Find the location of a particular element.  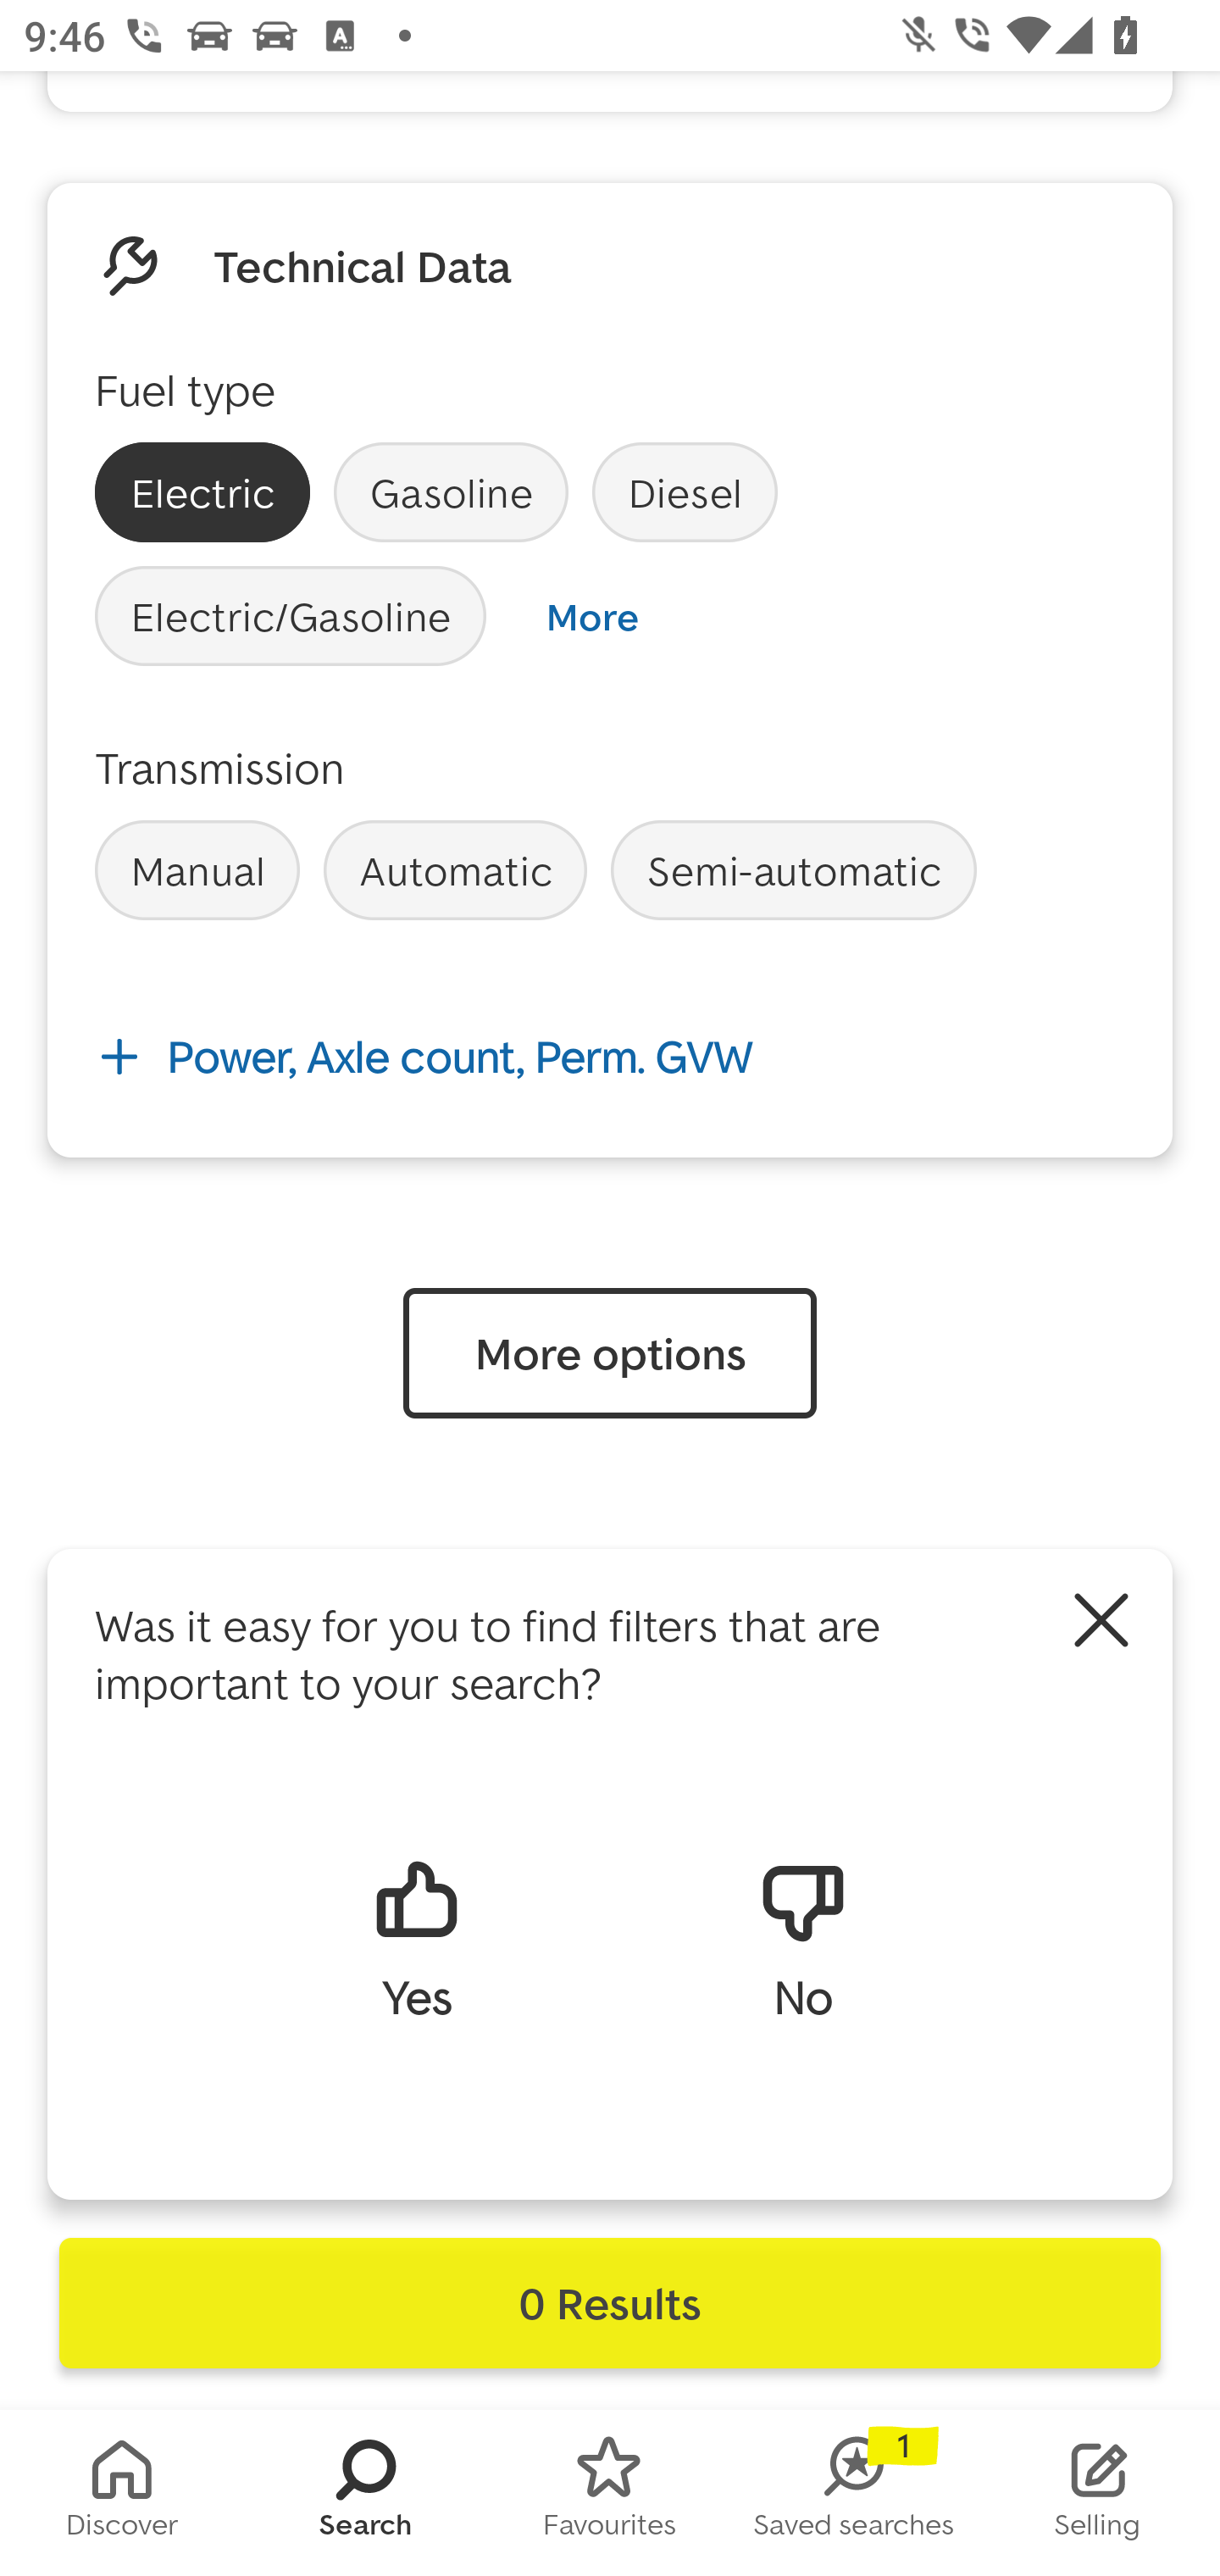

Manual is located at coordinates (197, 869).